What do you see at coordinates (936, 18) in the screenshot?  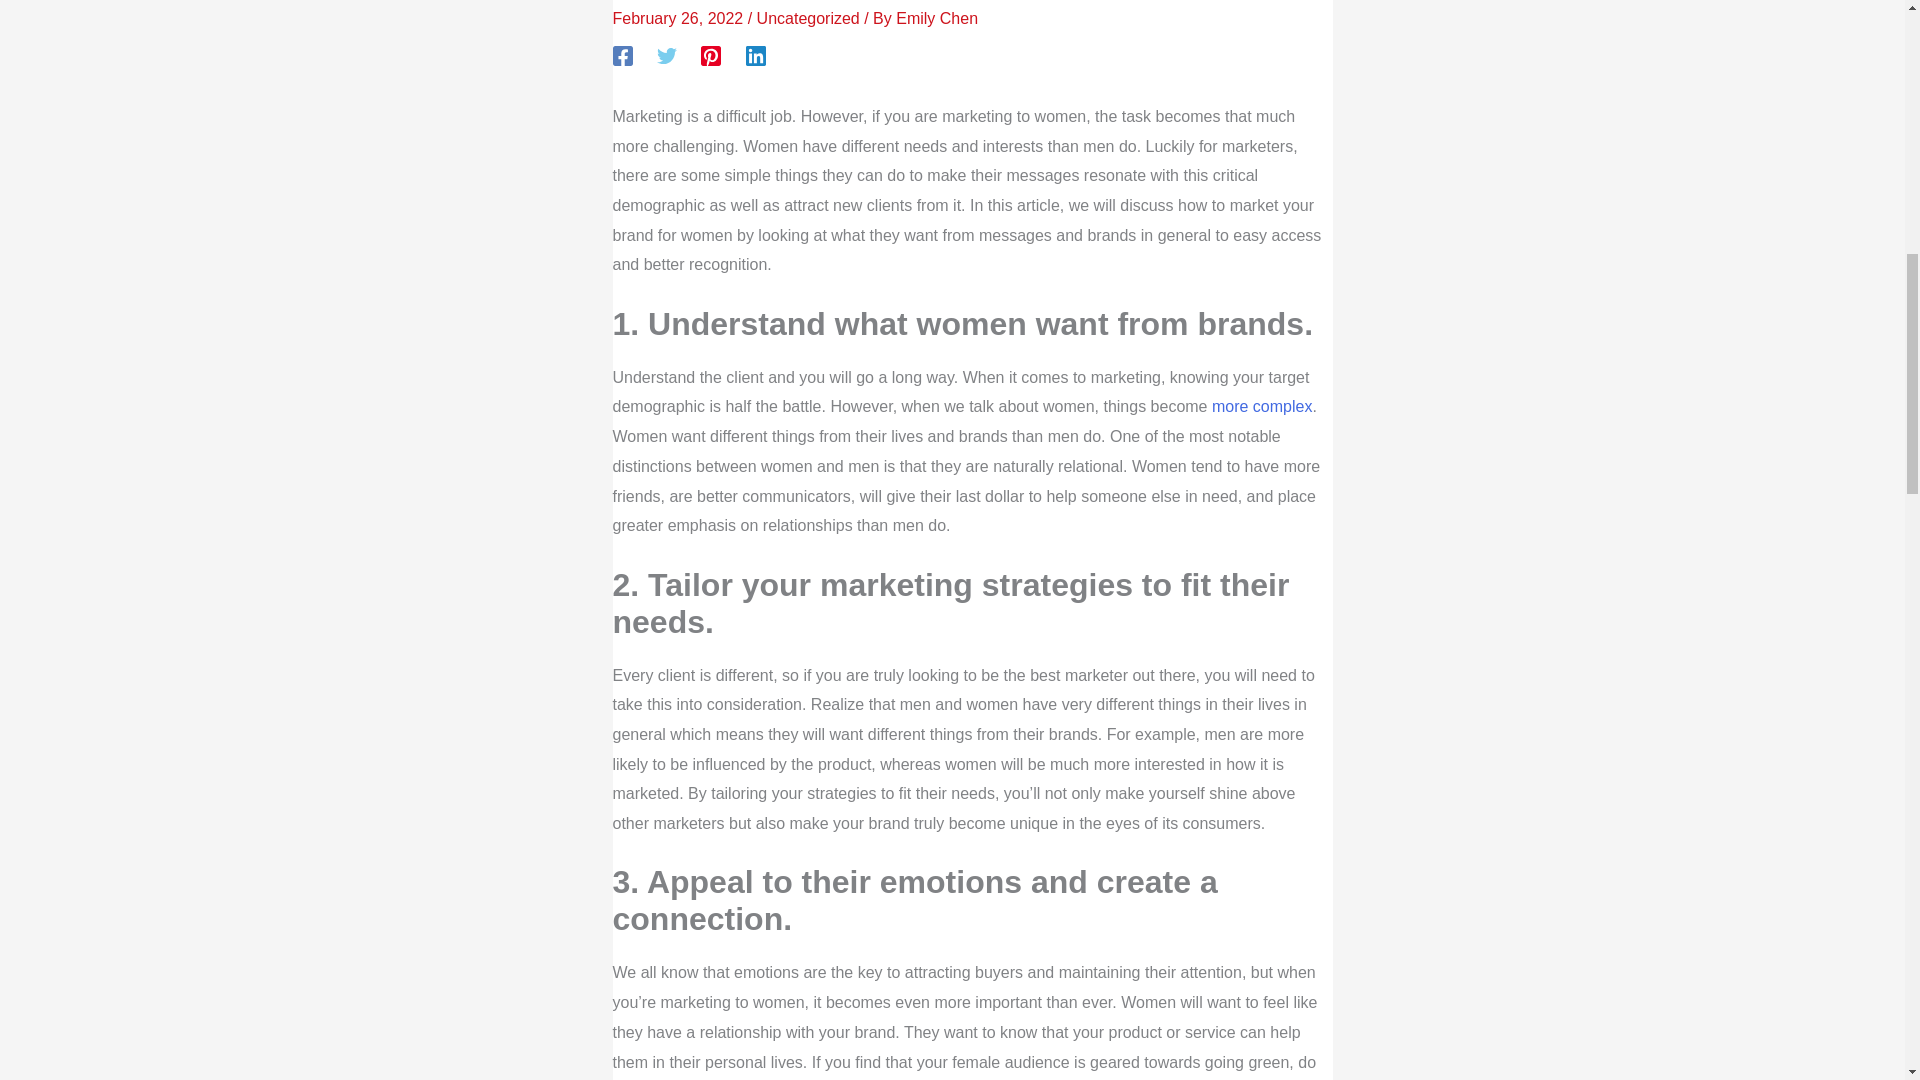 I see `View all posts by Emily Chen` at bounding box center [936, 18].